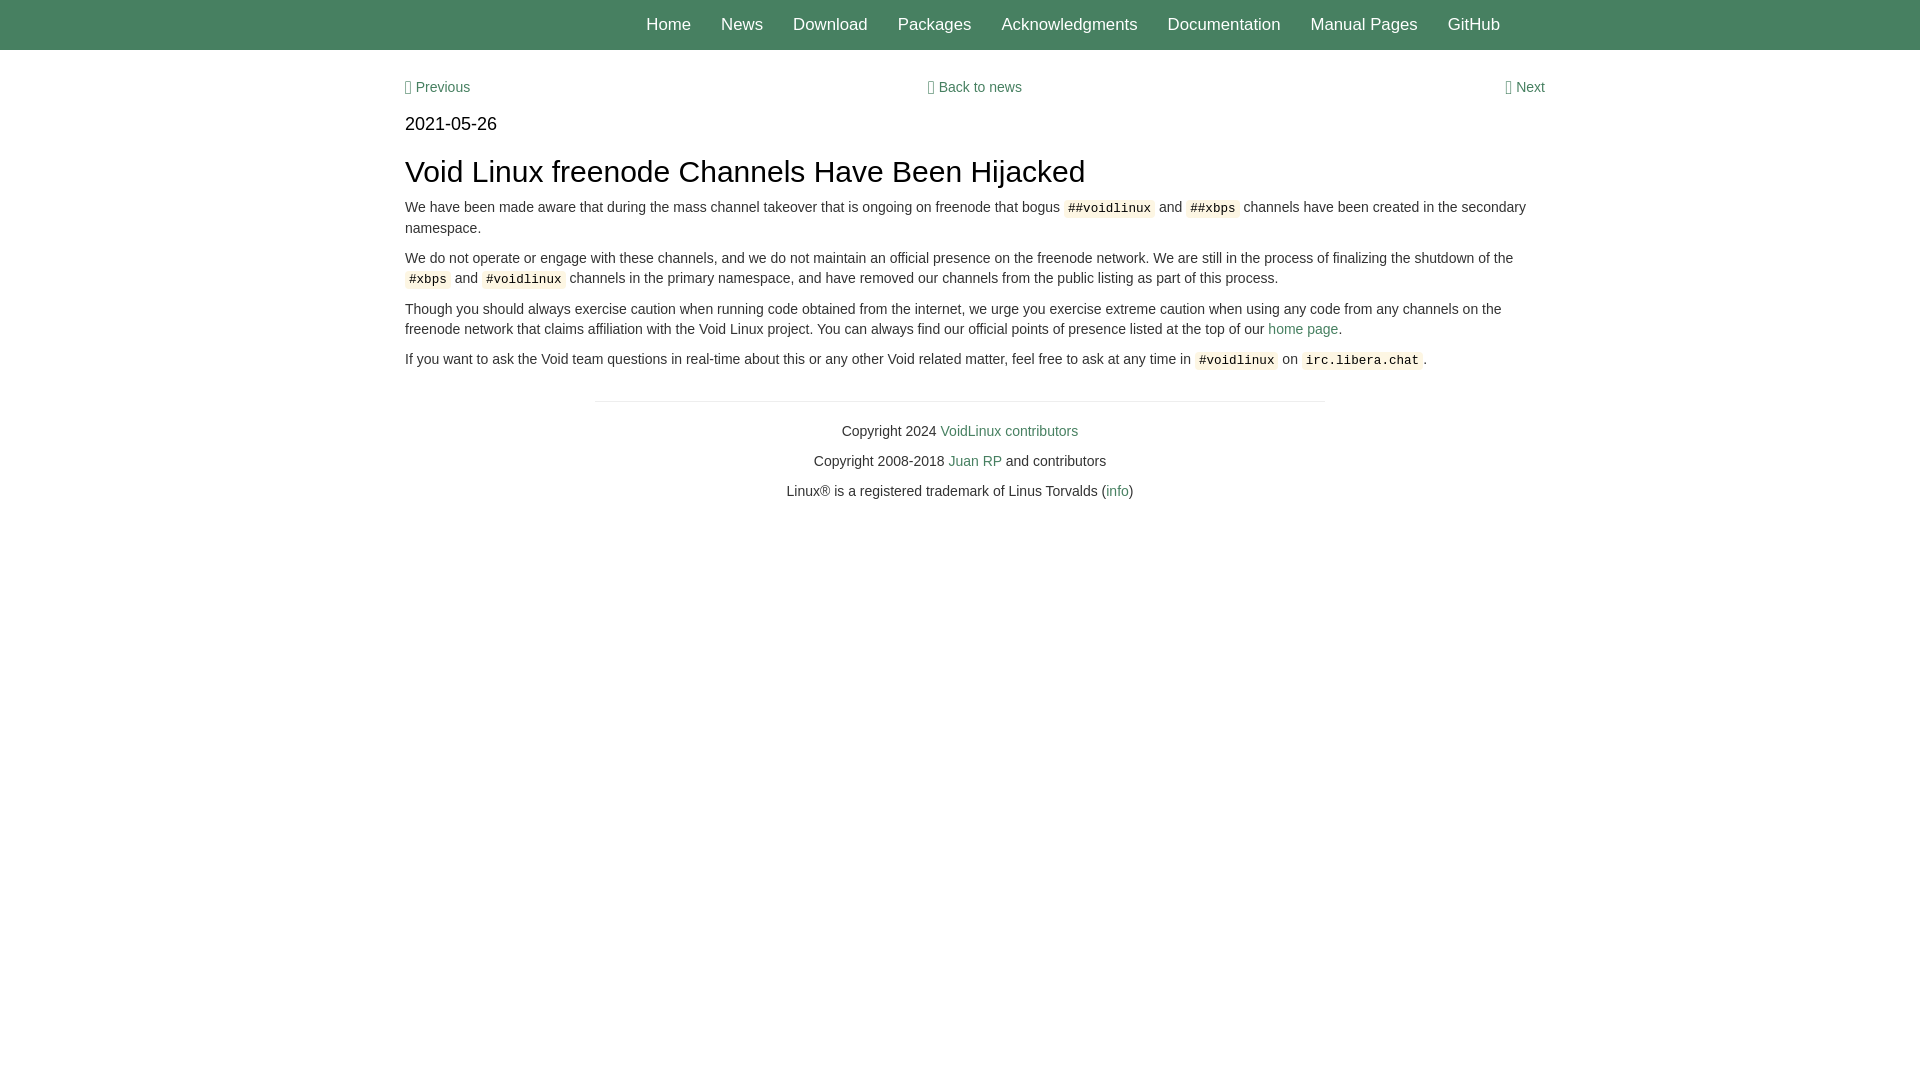 The image size is (1920, 1080). What do you see at coordinates (668, 24) in the screenshot?
I see `Home` at bounding box center [668, 24].